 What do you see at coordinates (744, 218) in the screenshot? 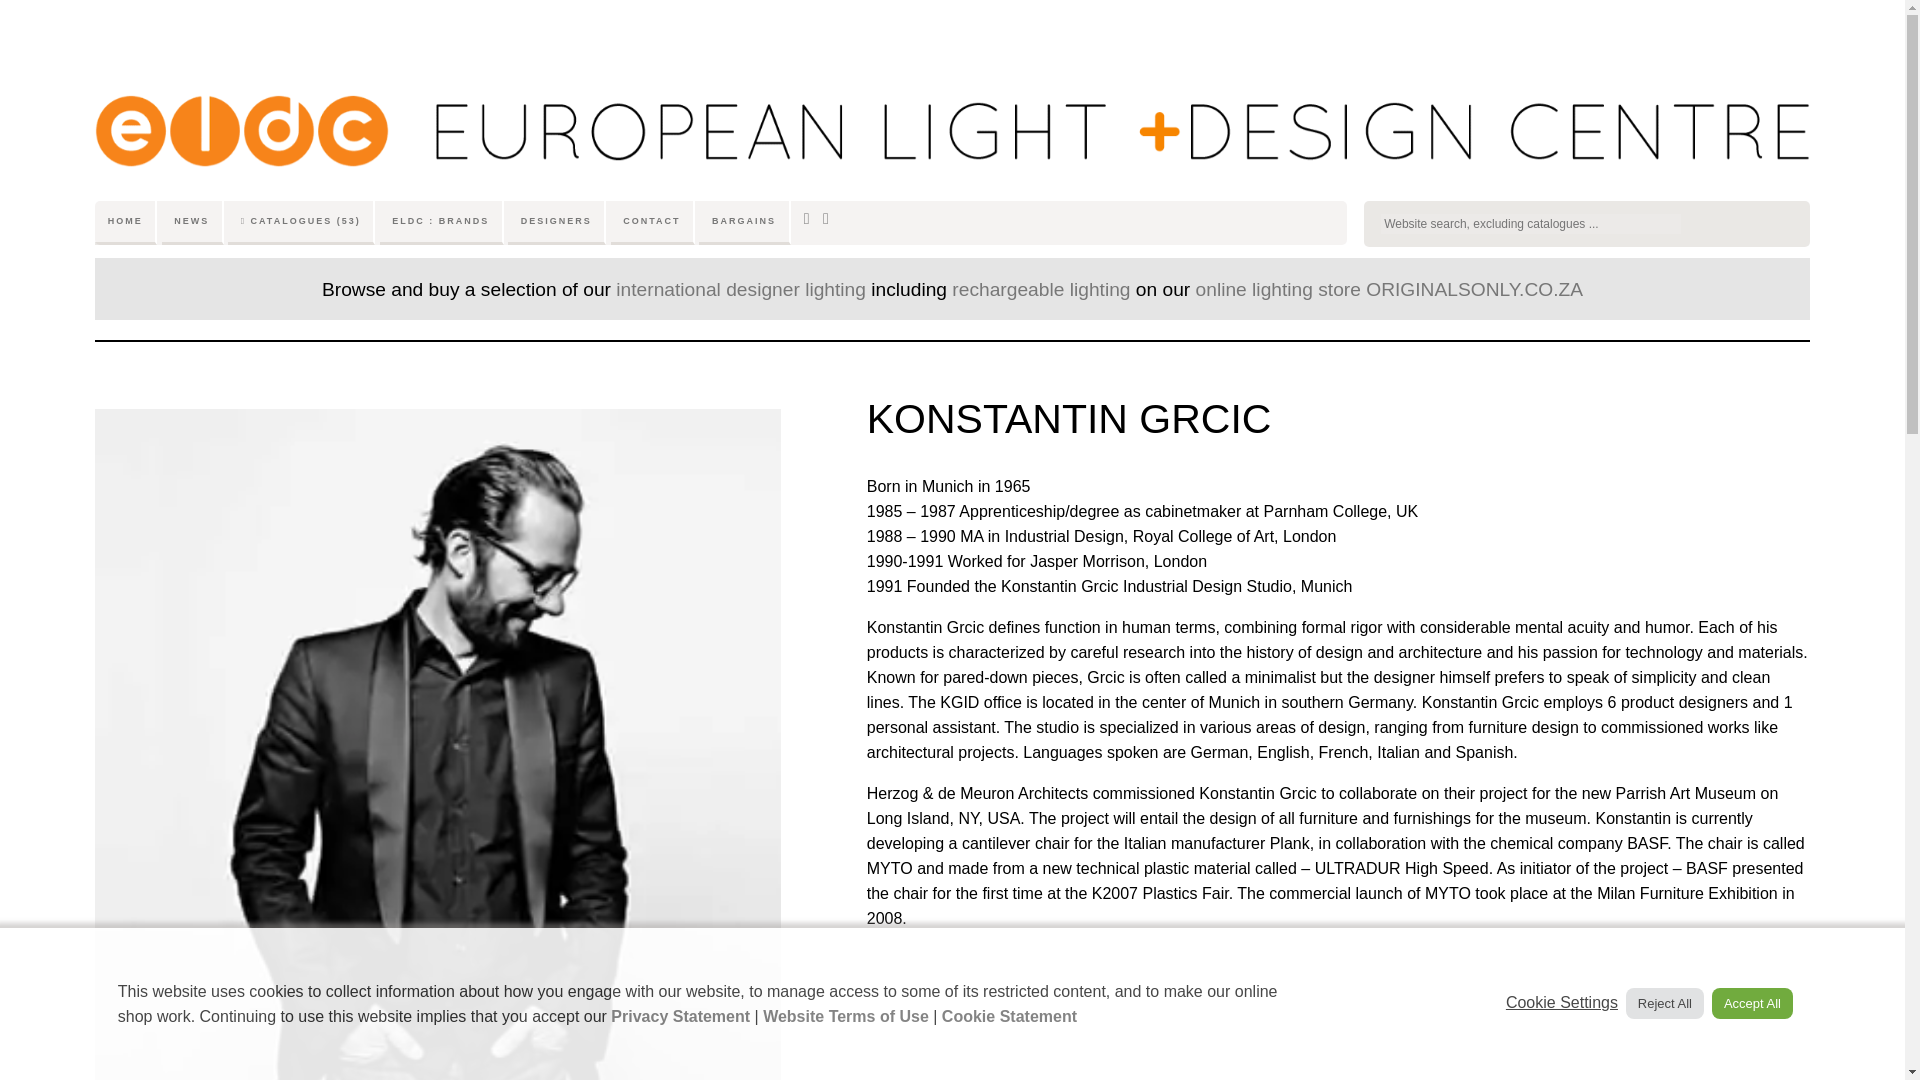
I see `BARGAINS` at bounding box center [744, 218].